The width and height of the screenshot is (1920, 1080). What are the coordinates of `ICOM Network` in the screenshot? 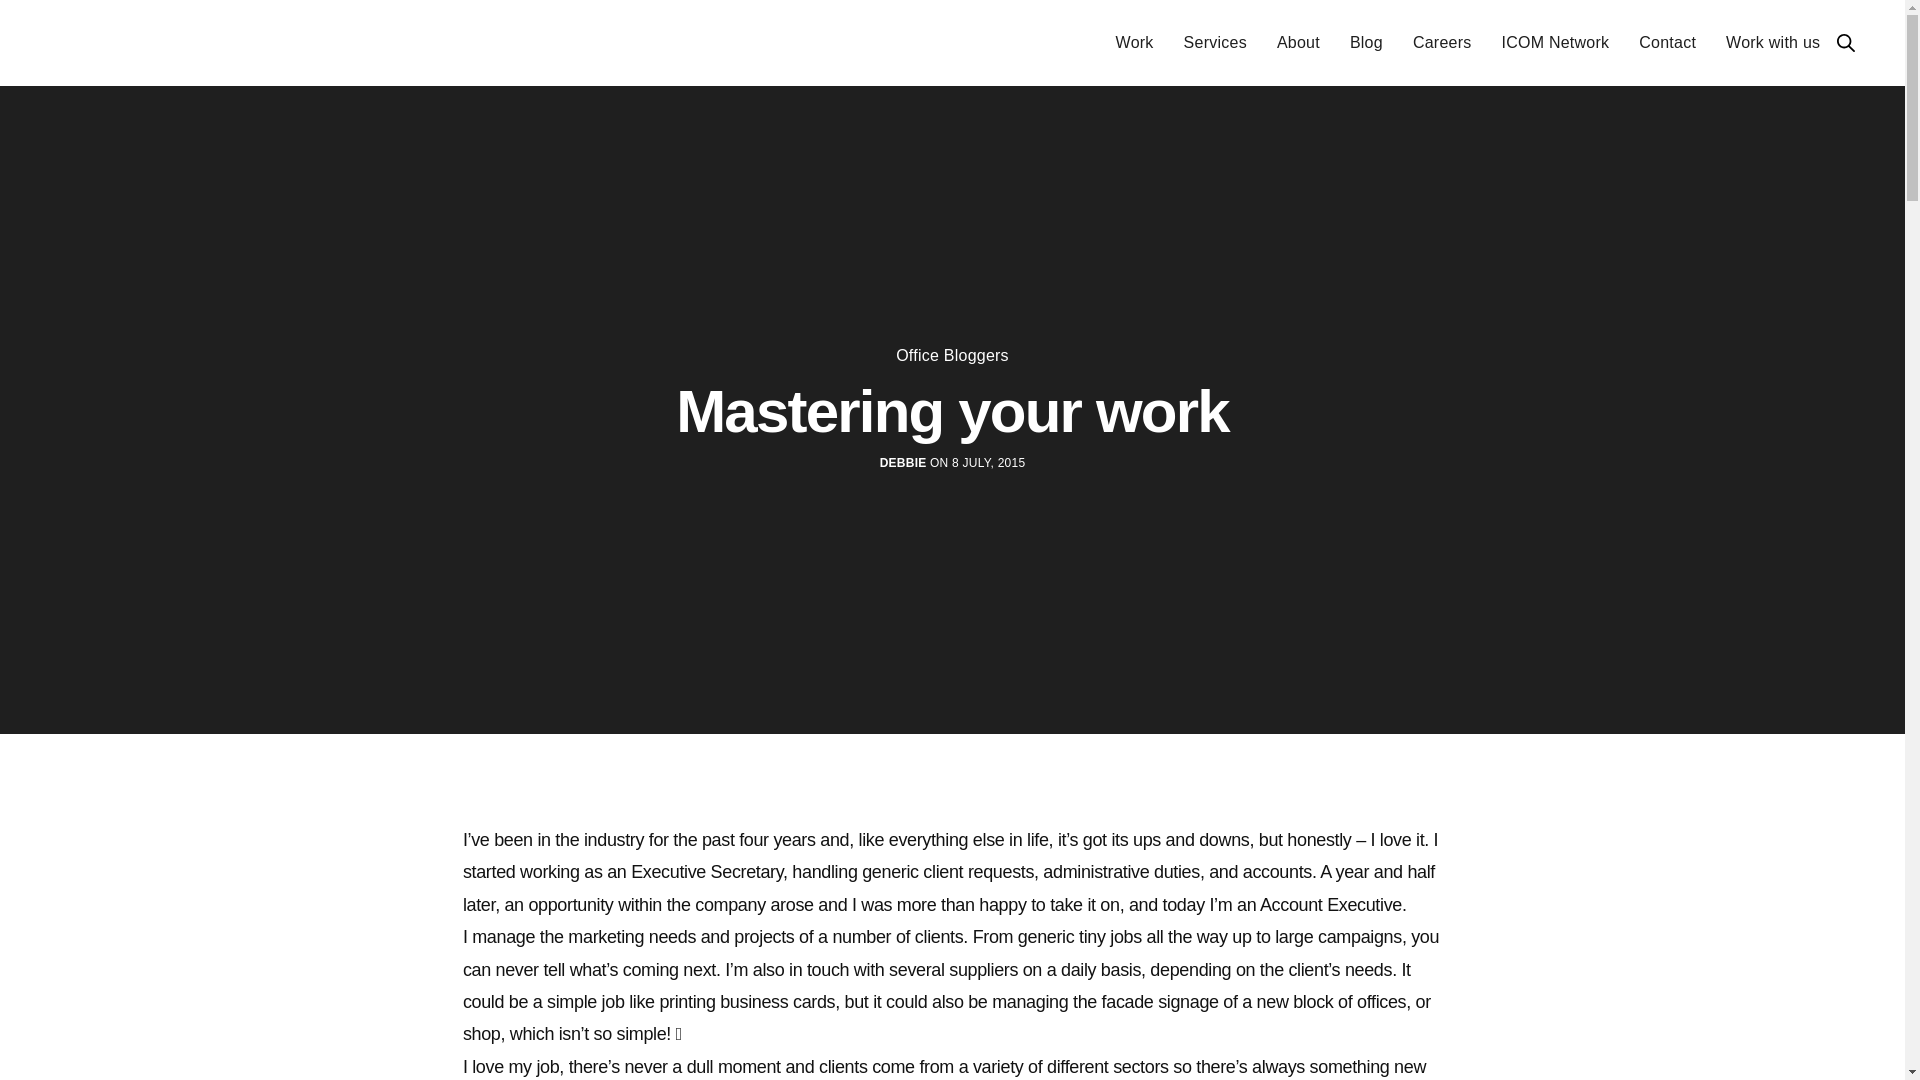 It's located at (1554, 43).